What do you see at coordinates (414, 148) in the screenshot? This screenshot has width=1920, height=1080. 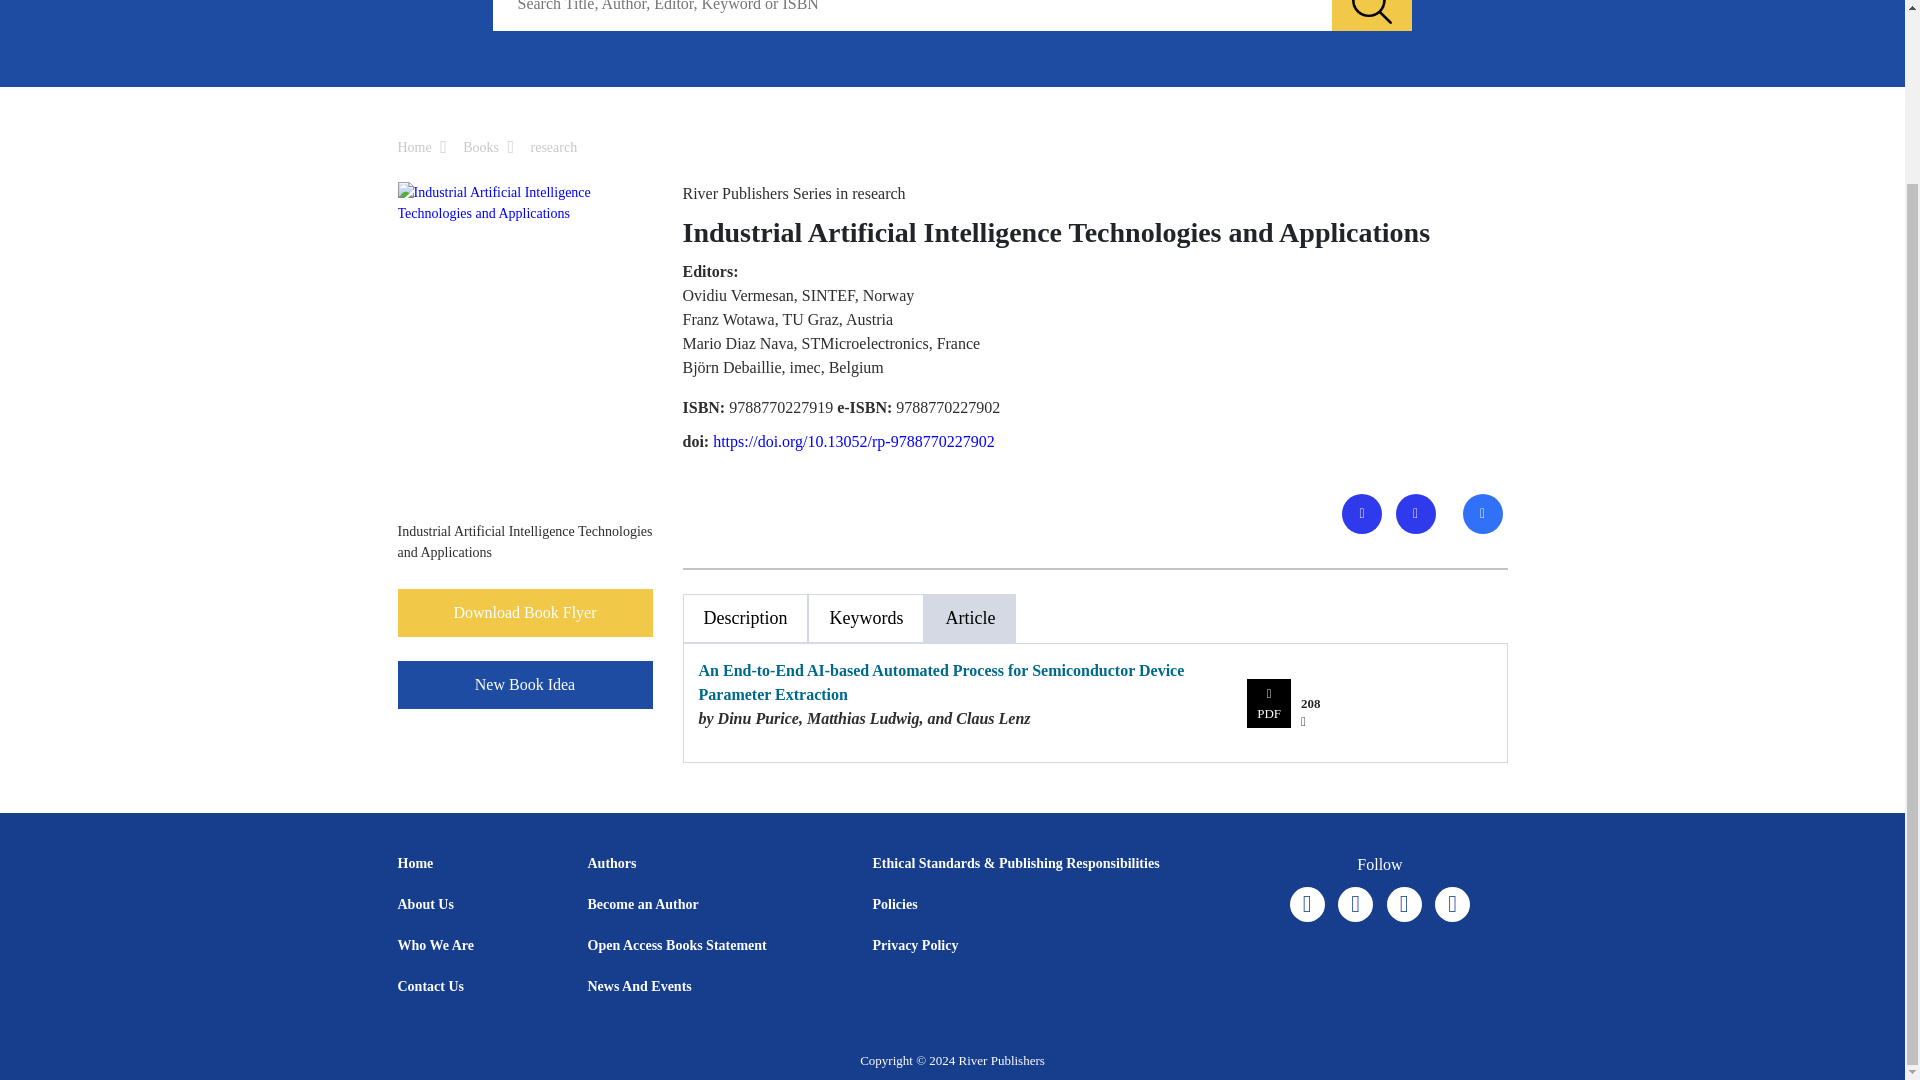 I see `Home` at bounding box center [414, 148].